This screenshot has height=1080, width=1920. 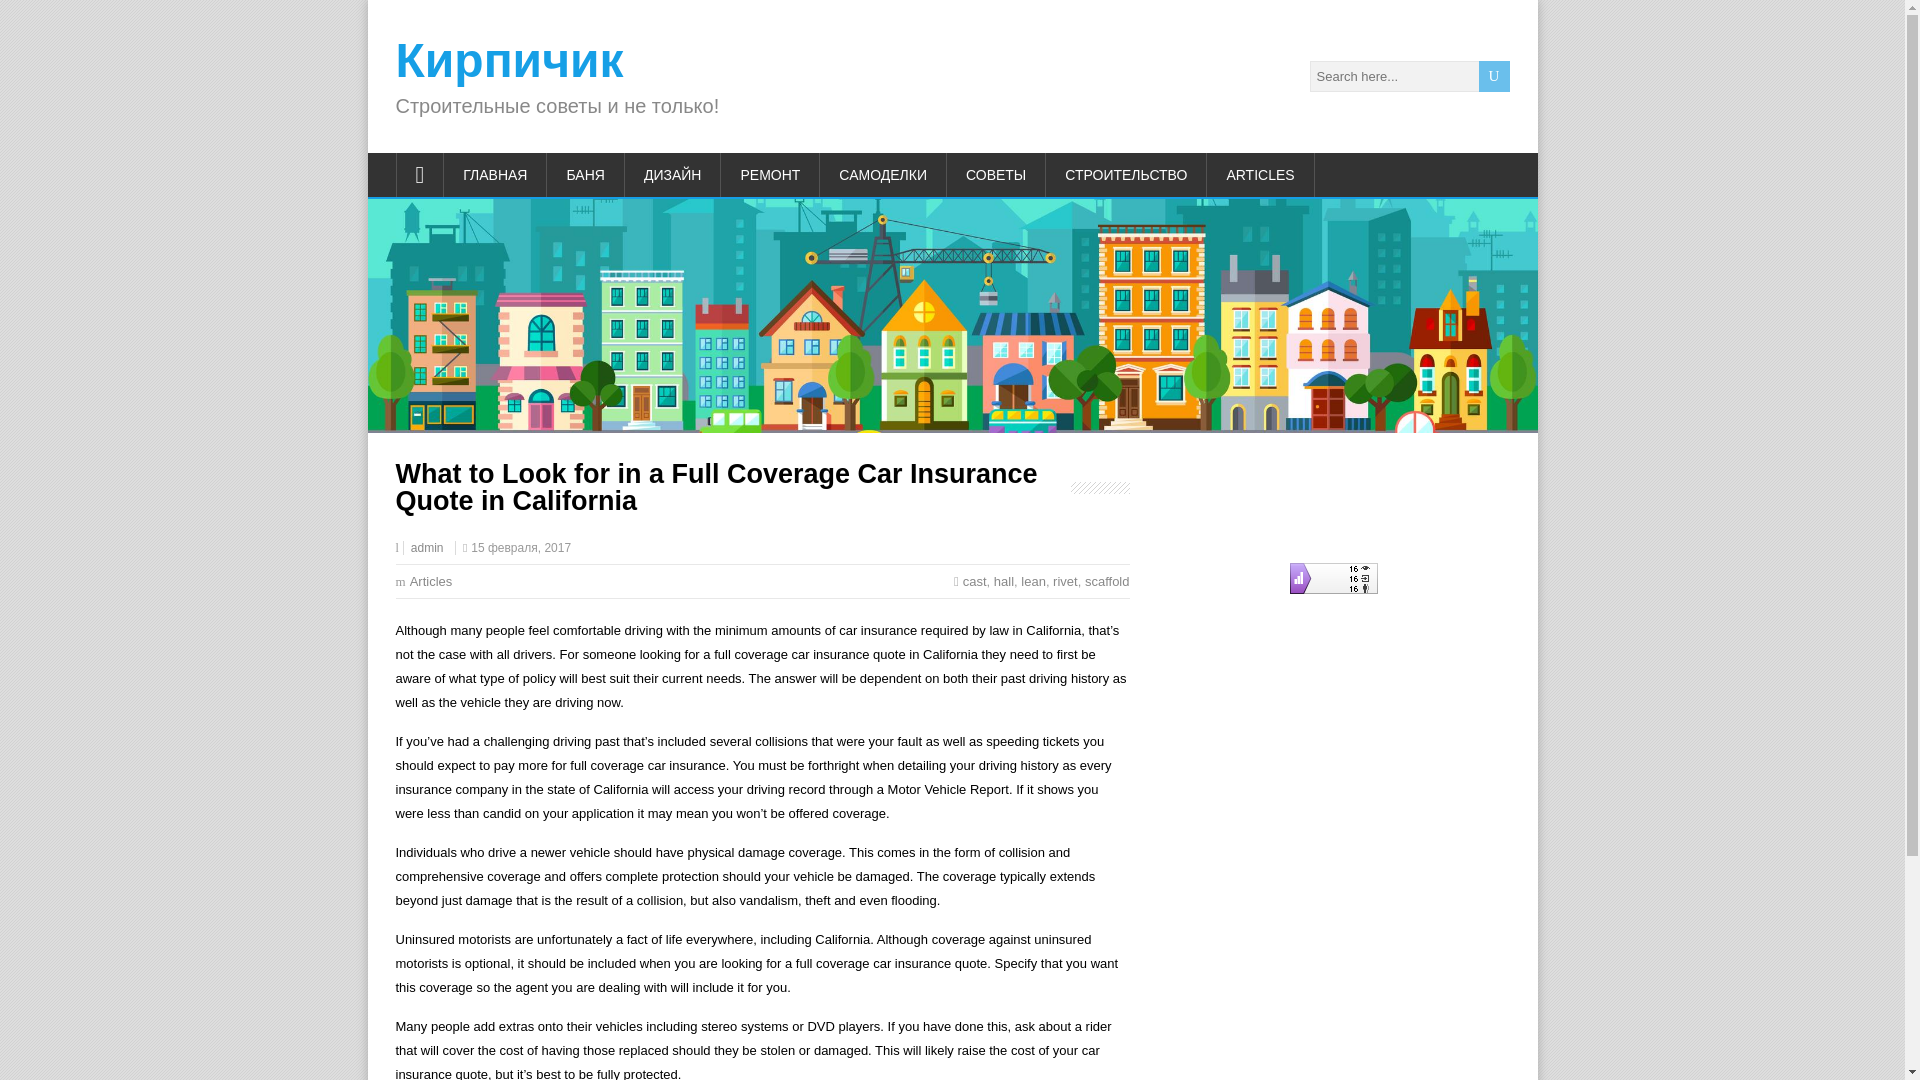 I want to click on ARTICLES, so click(x=1260, y=174).